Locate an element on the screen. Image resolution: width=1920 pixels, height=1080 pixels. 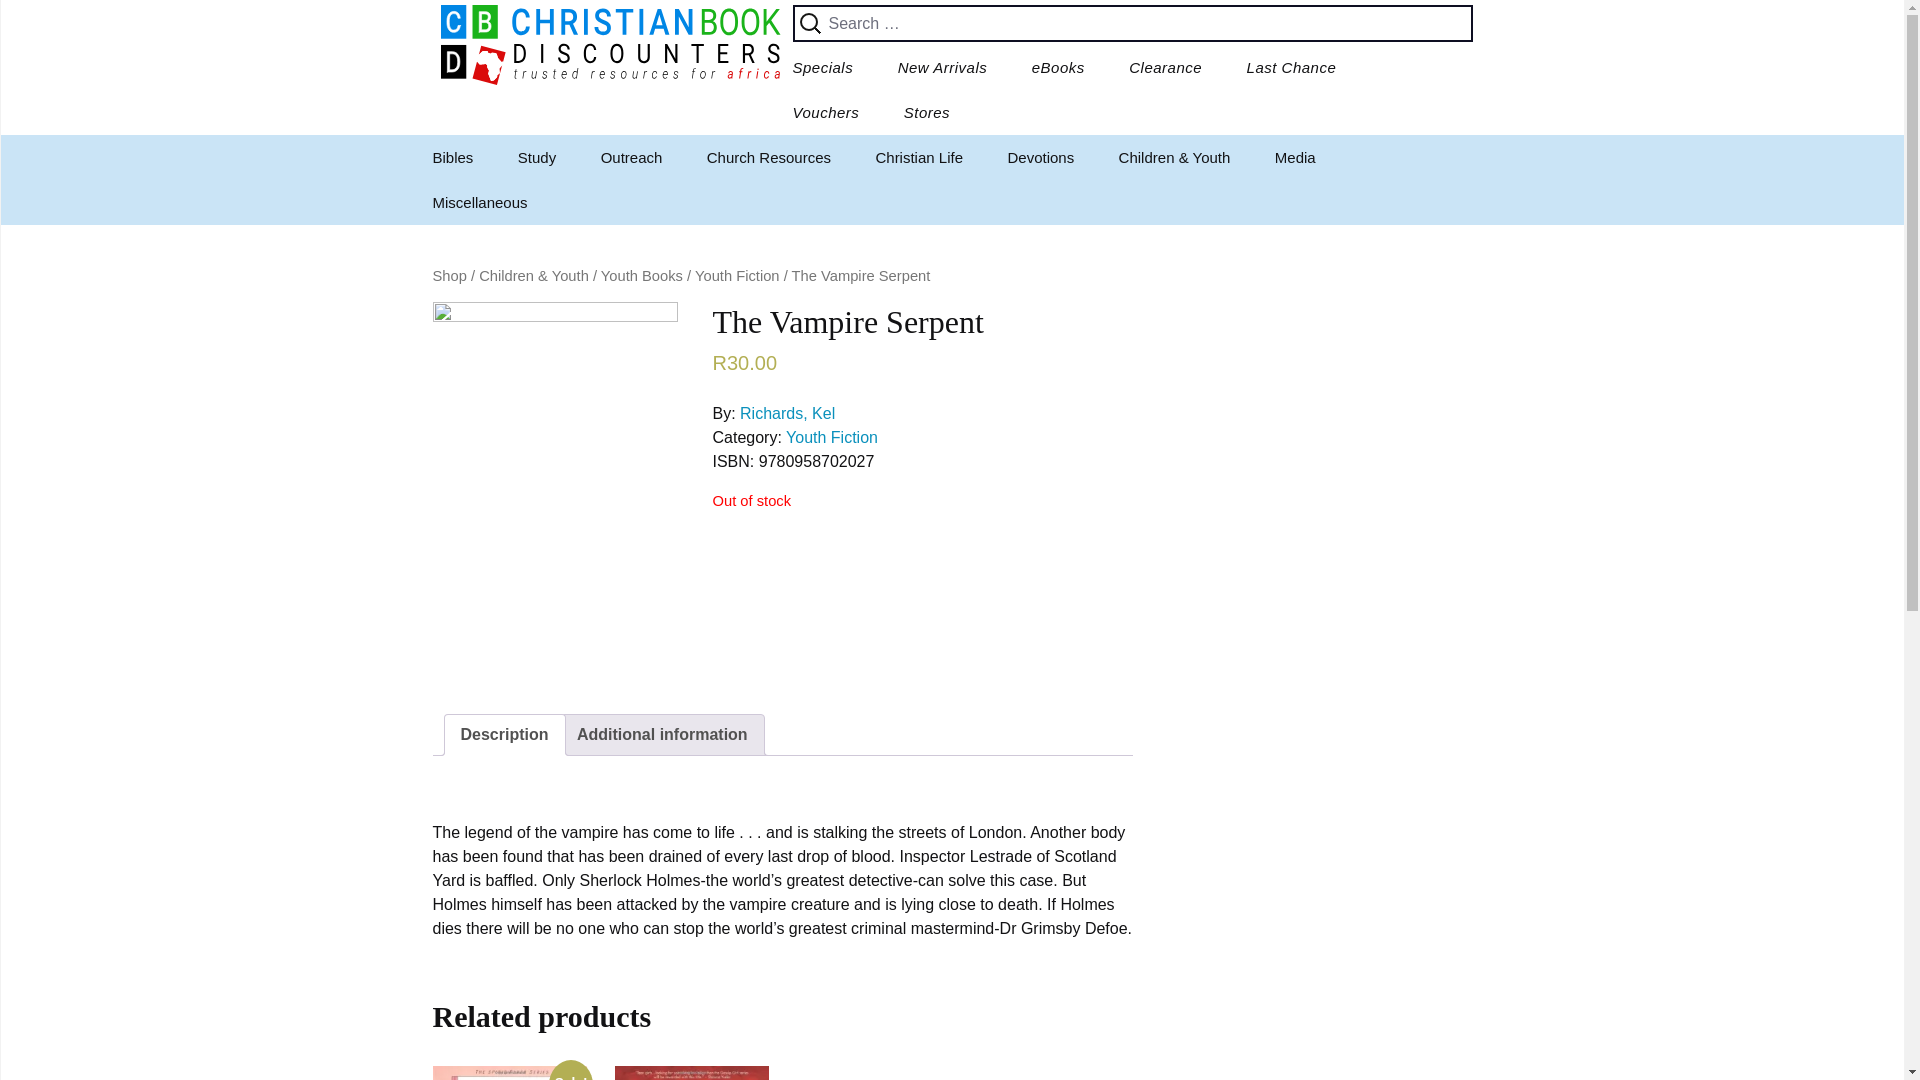
Vouchers is located at coordinates (825, 112).